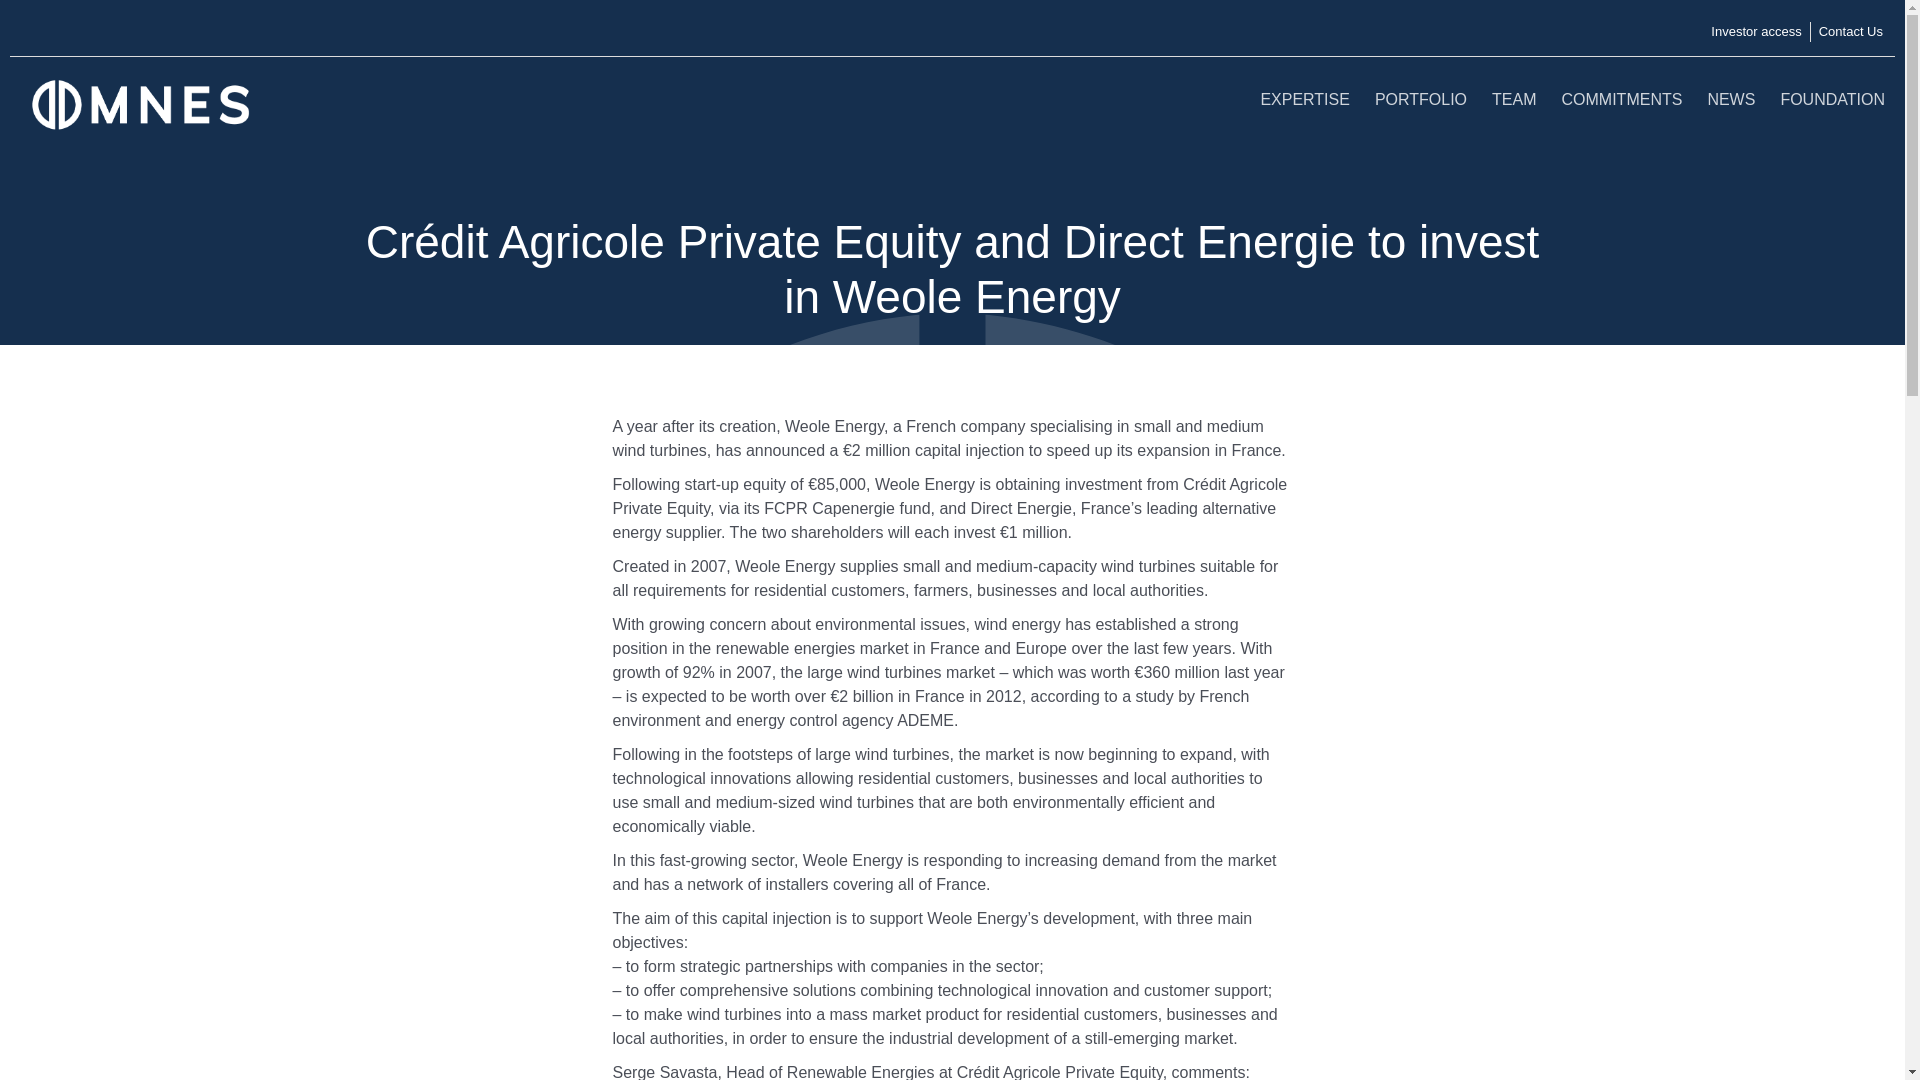 The image size is (1920, 1080). I want to click on FOUNDATION, so click(1832, 98).